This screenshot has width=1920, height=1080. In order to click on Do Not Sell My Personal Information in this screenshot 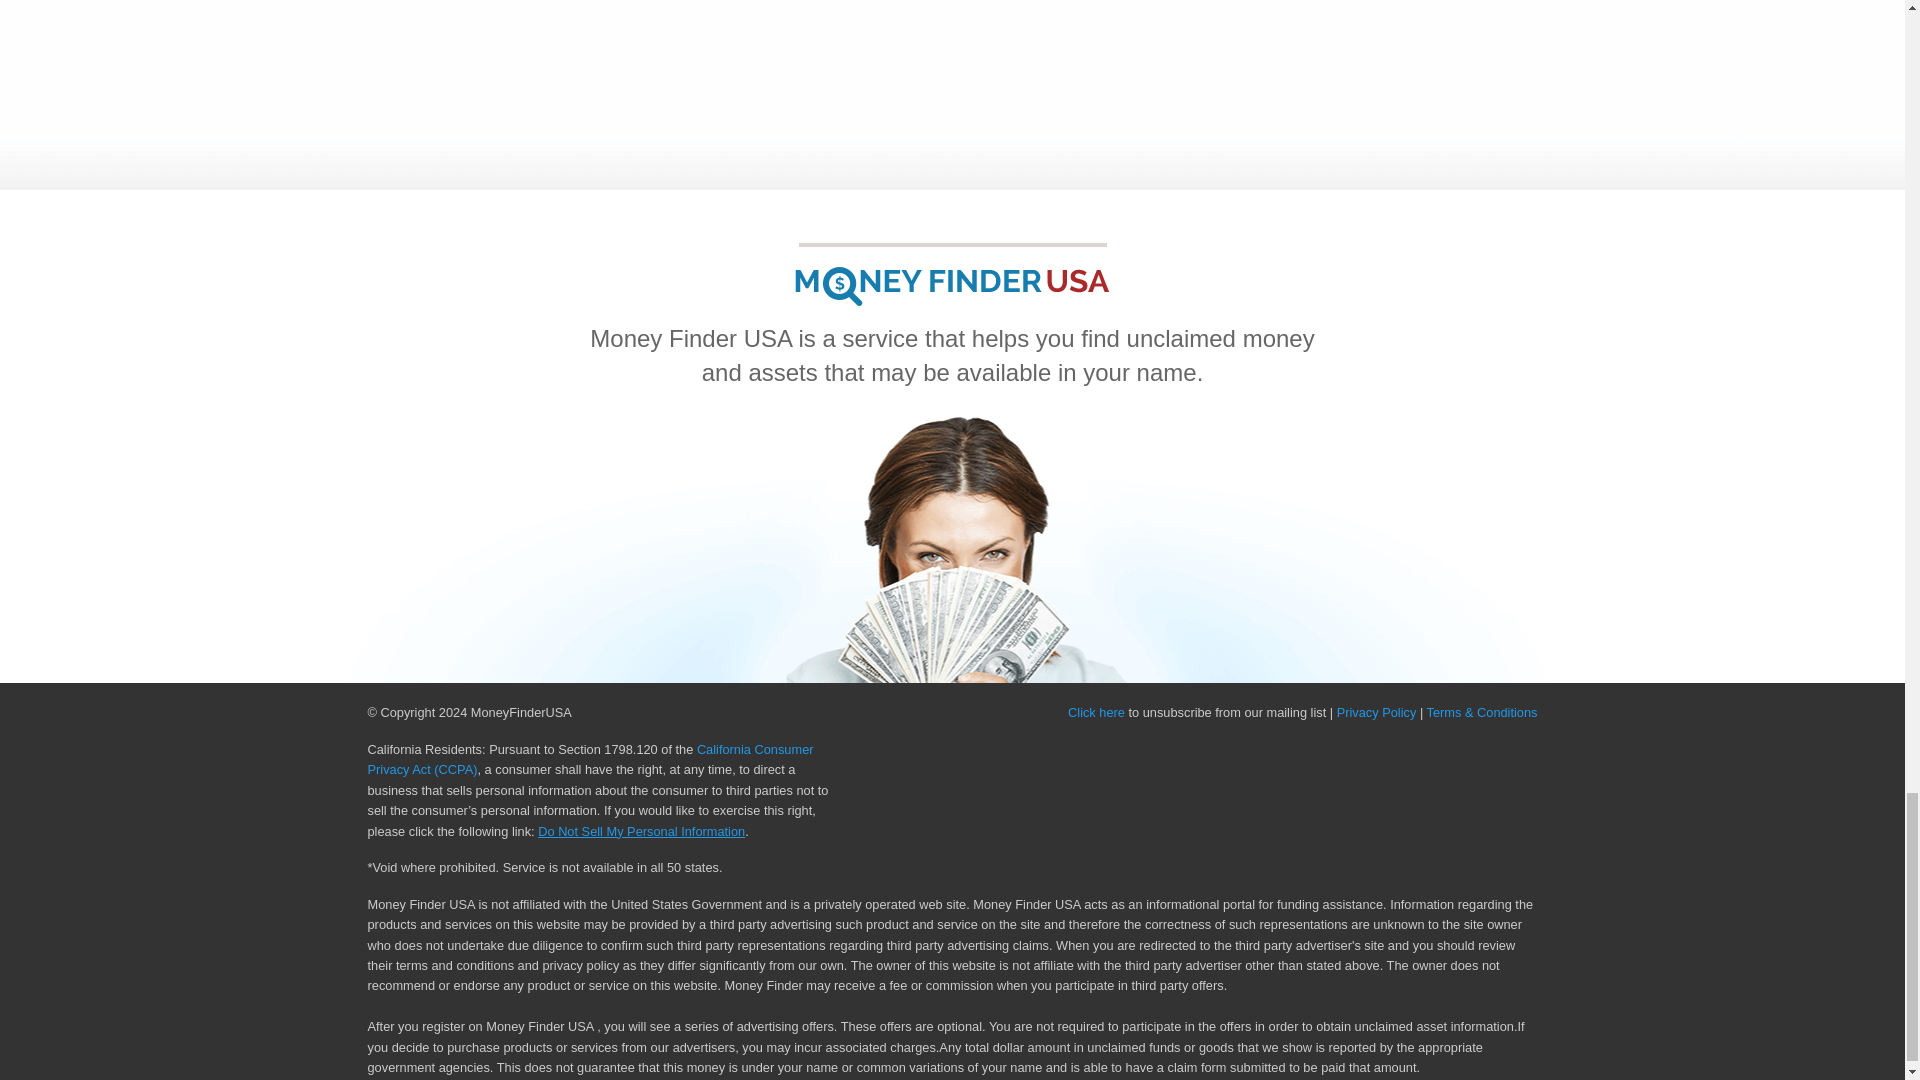, I will do `click(640, 832)`.